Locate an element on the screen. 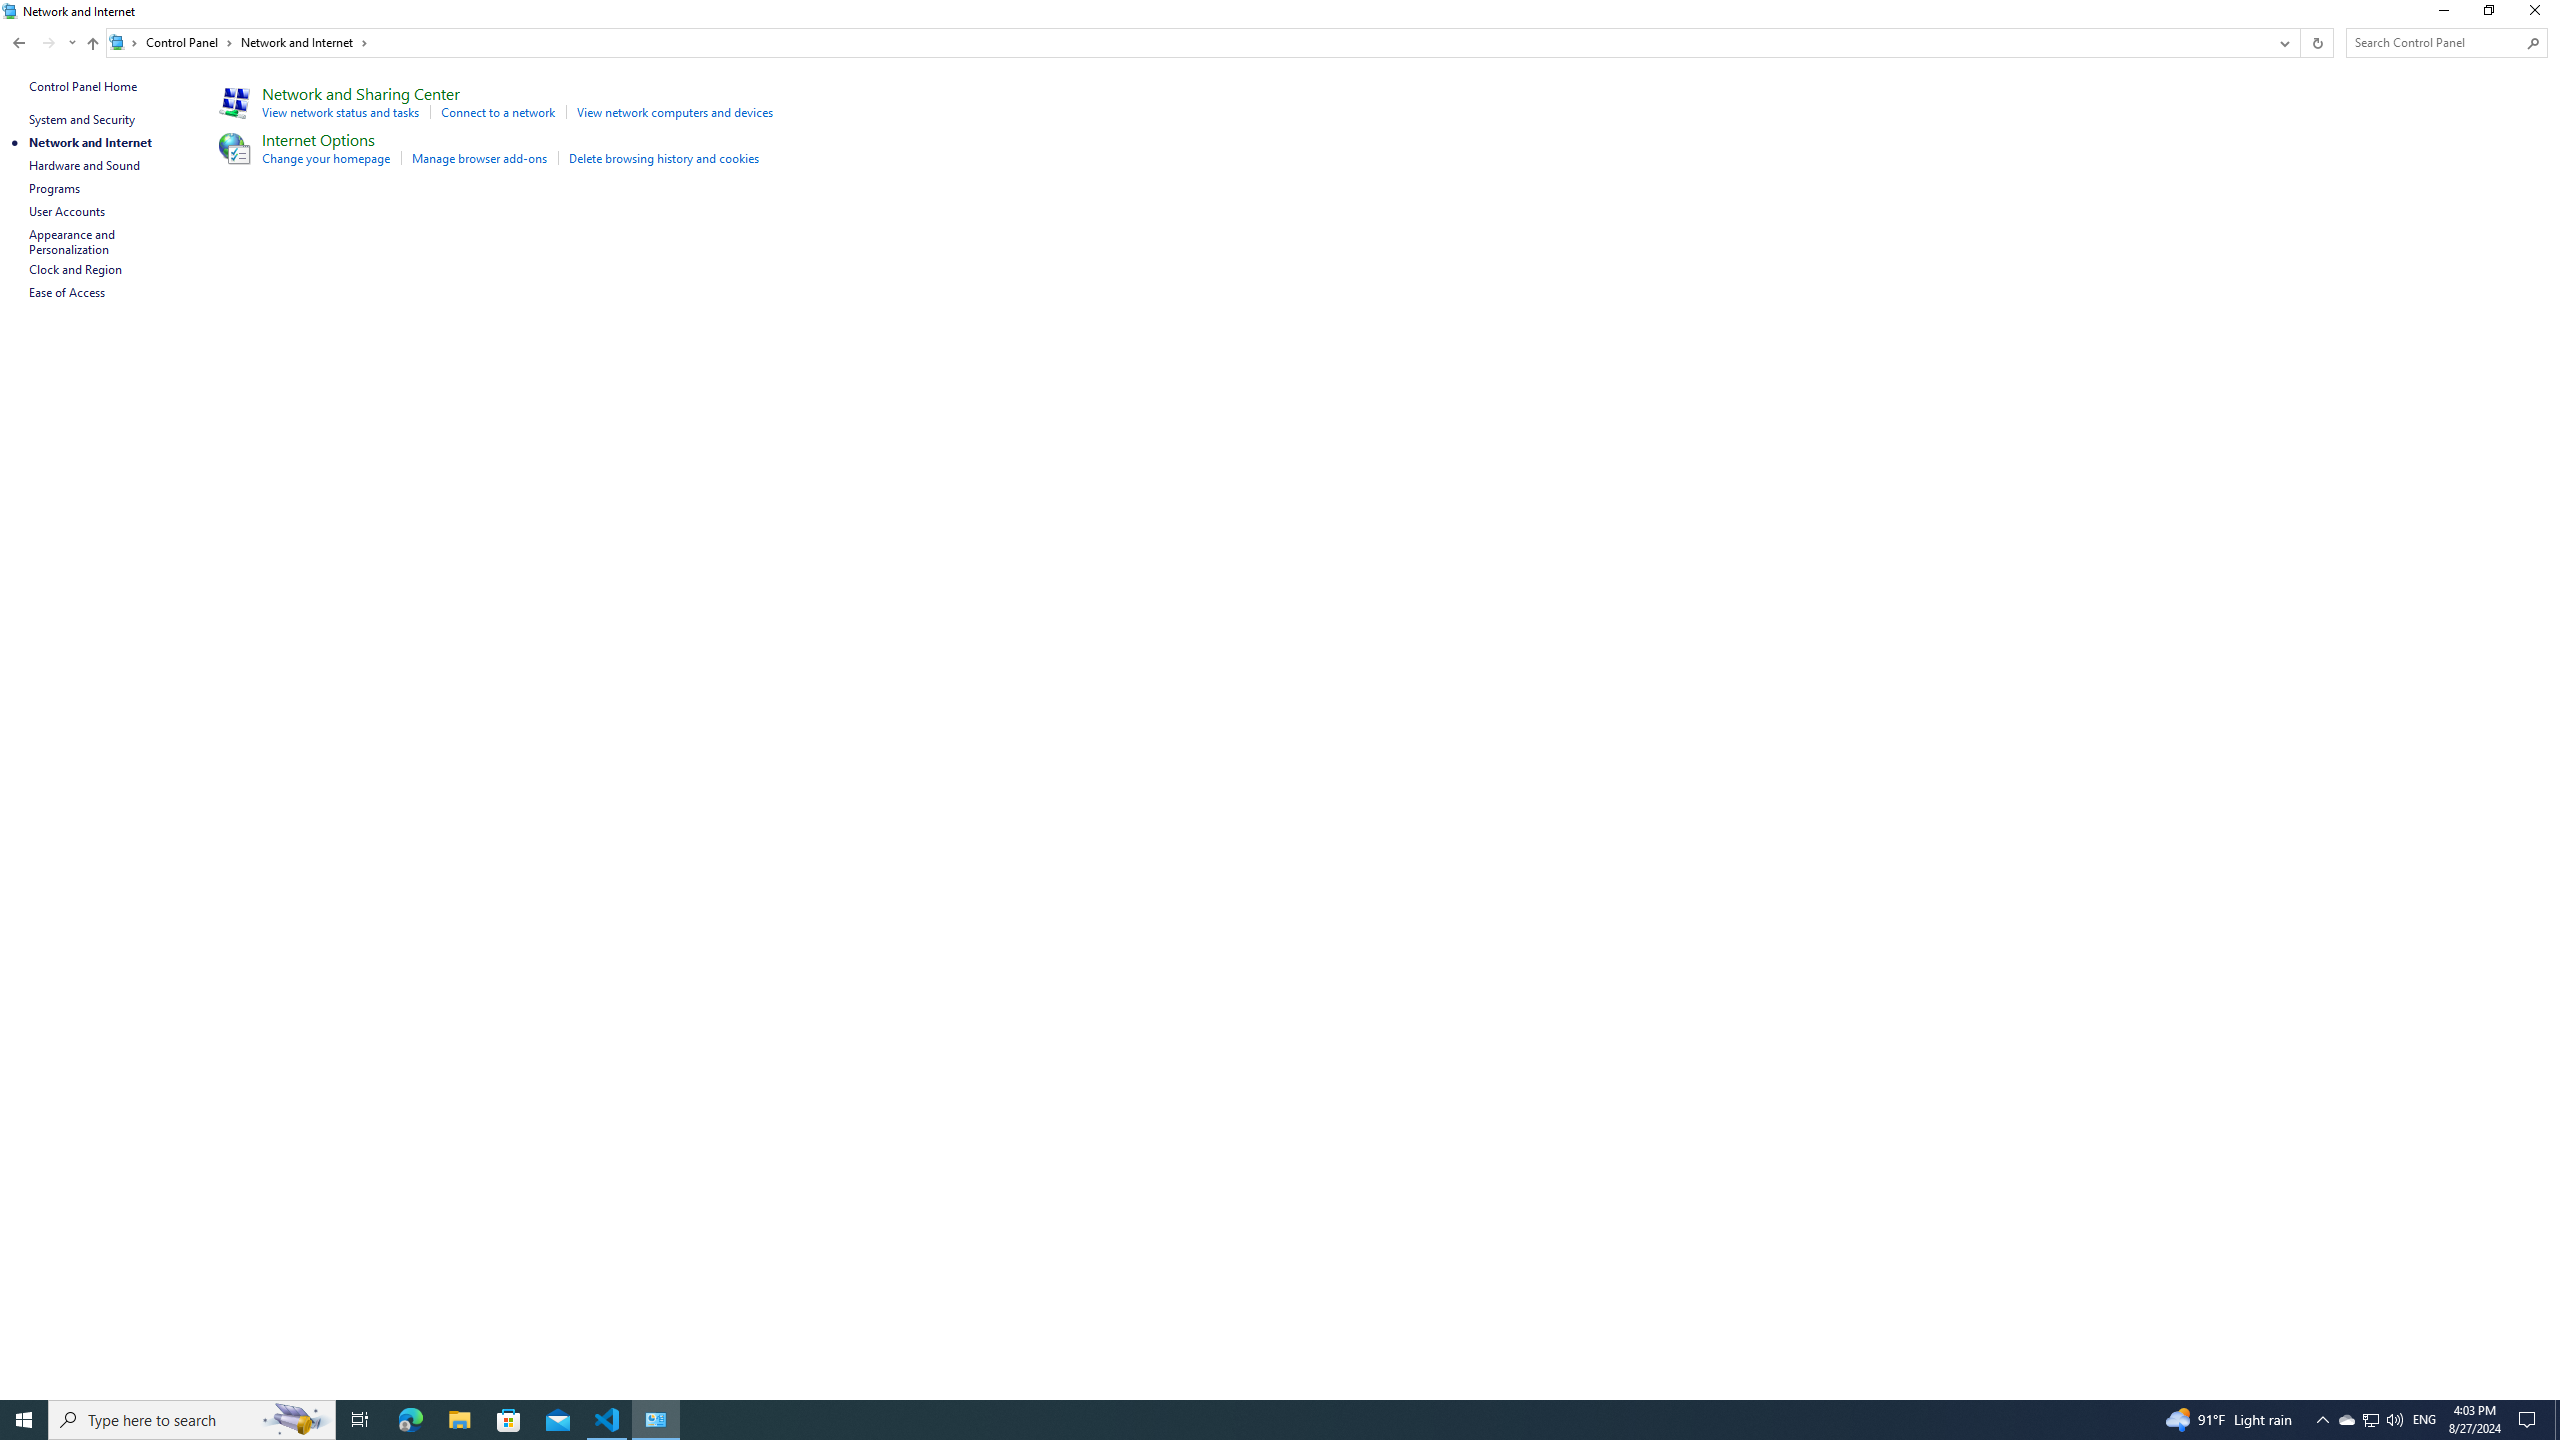 The height and width of the screenshot is (1440, 2560). Internet Options is located at coordinates (318, 139).